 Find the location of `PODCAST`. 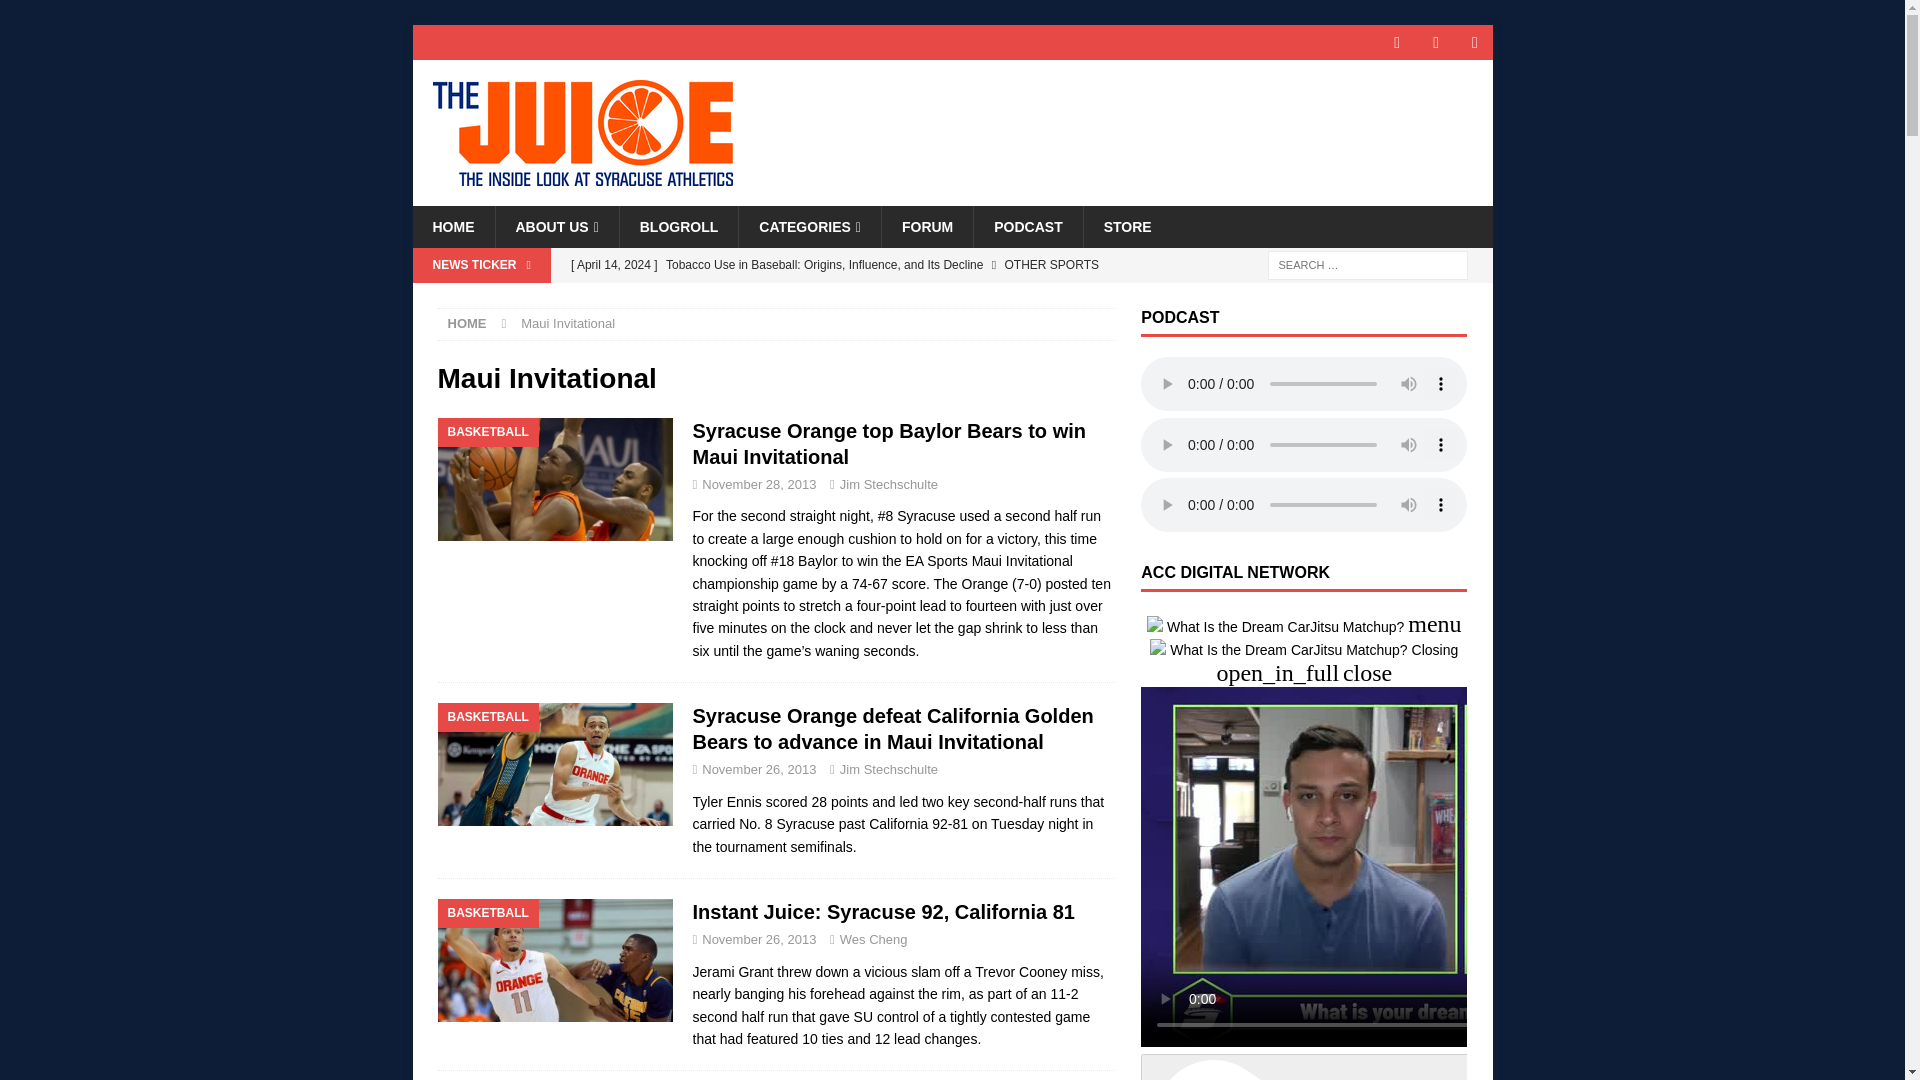

PODCAST is located at coordinates (1028, 227).